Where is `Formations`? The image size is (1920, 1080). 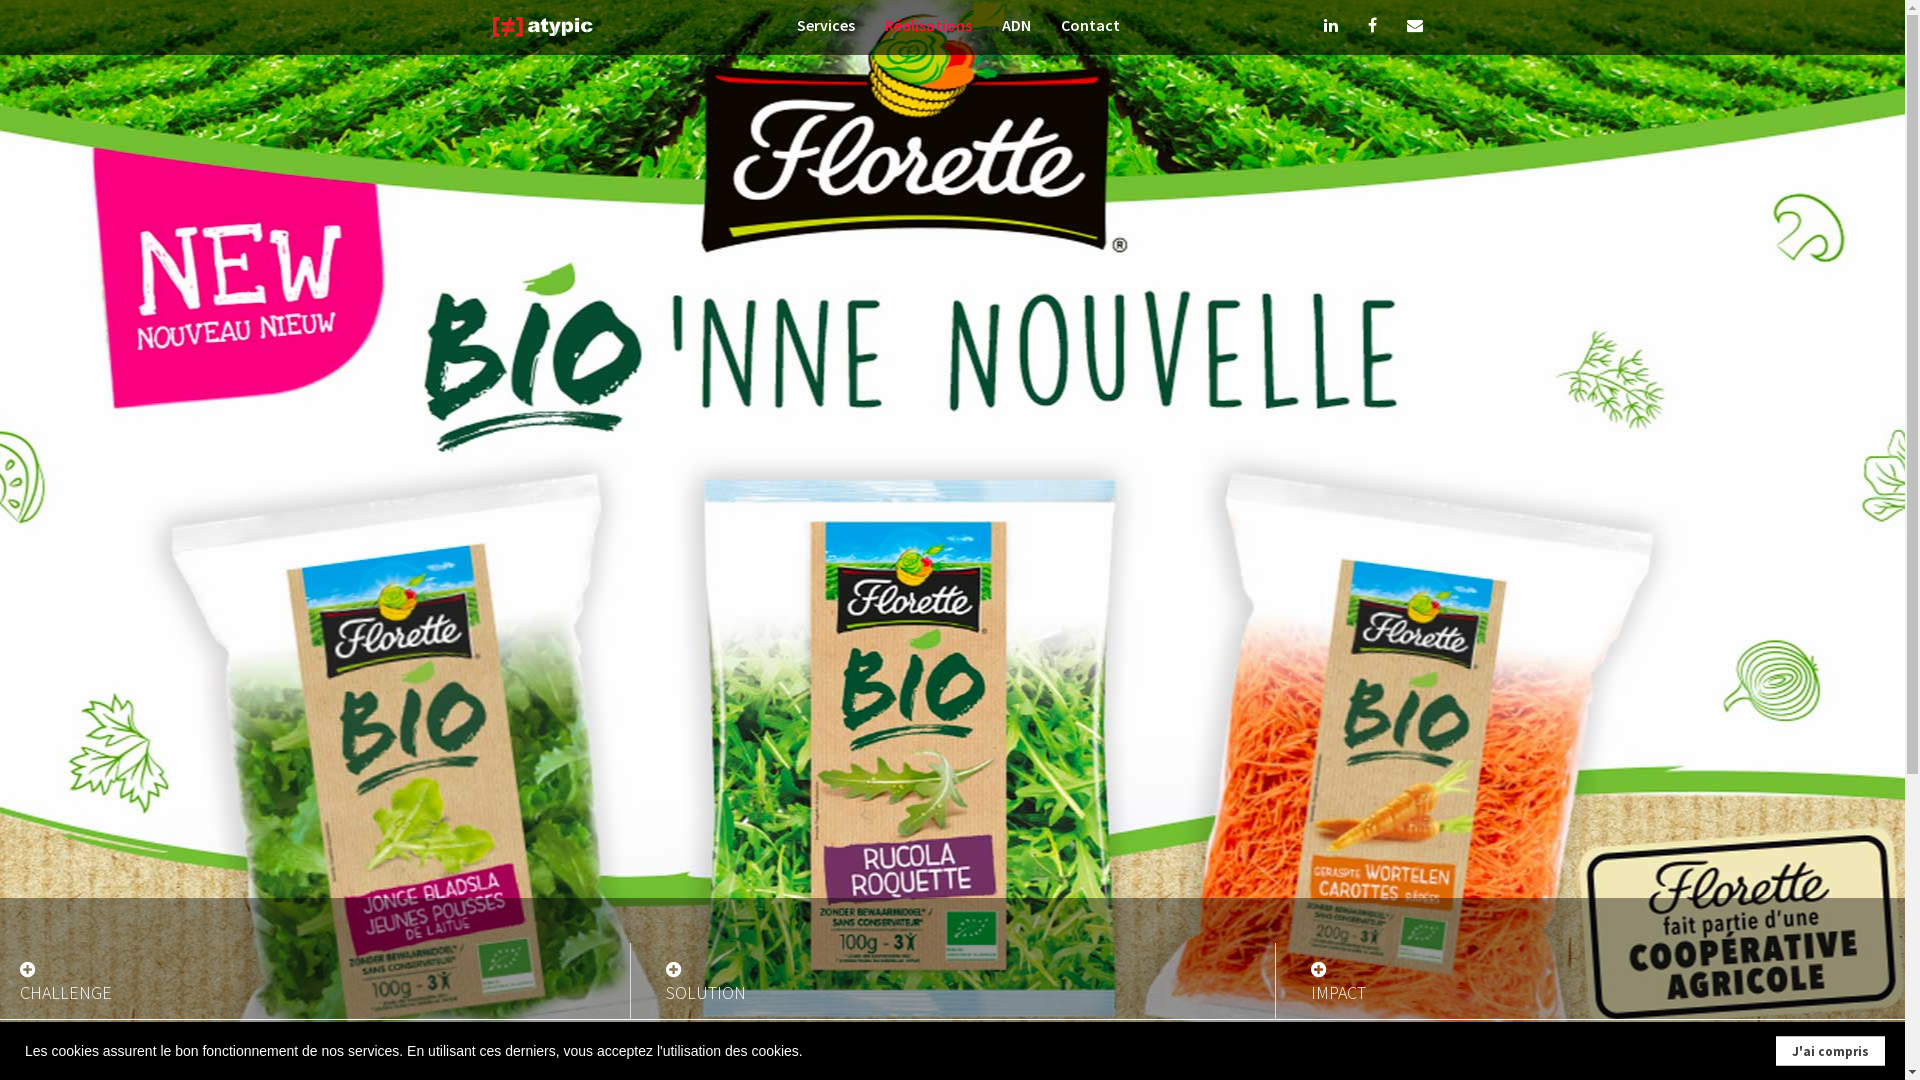
Formations is located at coordinates (1300, 934).